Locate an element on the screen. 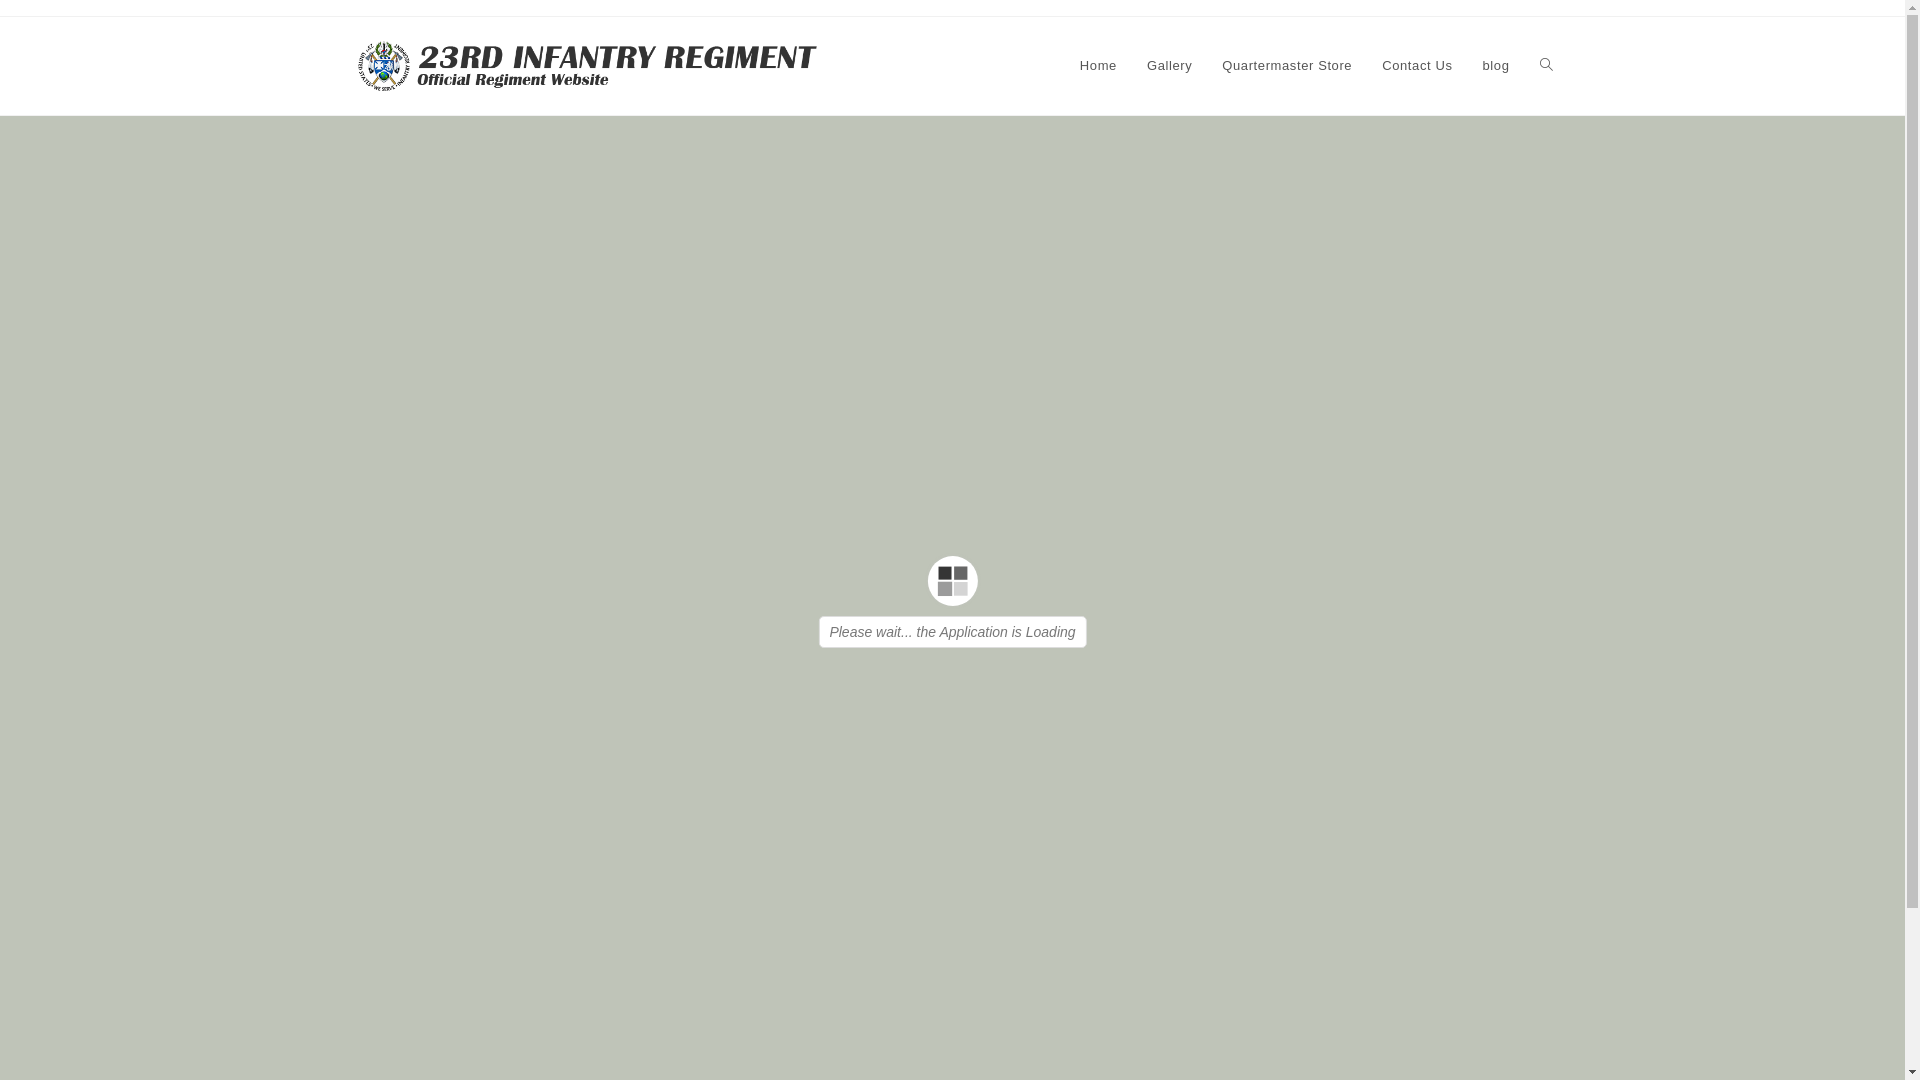  Home is located at coordinates (1098, 66).